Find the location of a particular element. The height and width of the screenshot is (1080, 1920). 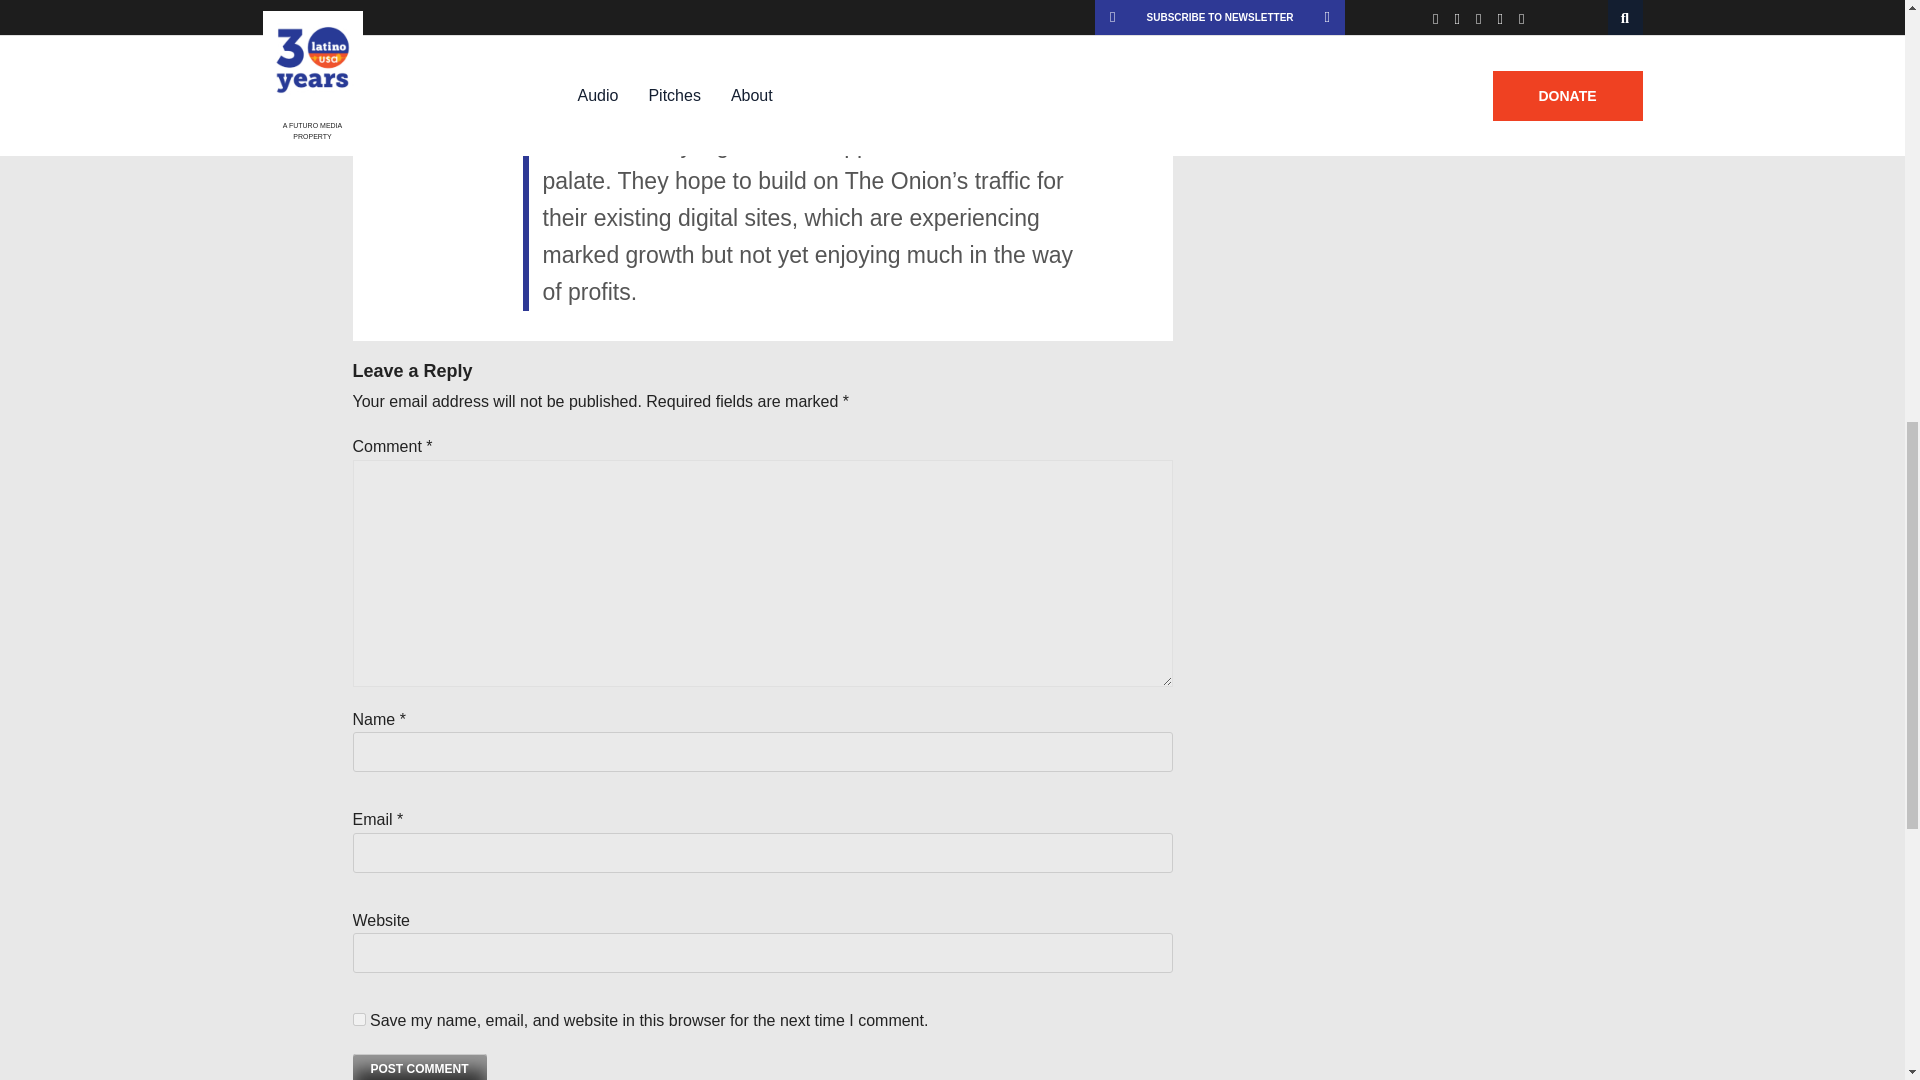

yes is located at coordinates (358, 1020).